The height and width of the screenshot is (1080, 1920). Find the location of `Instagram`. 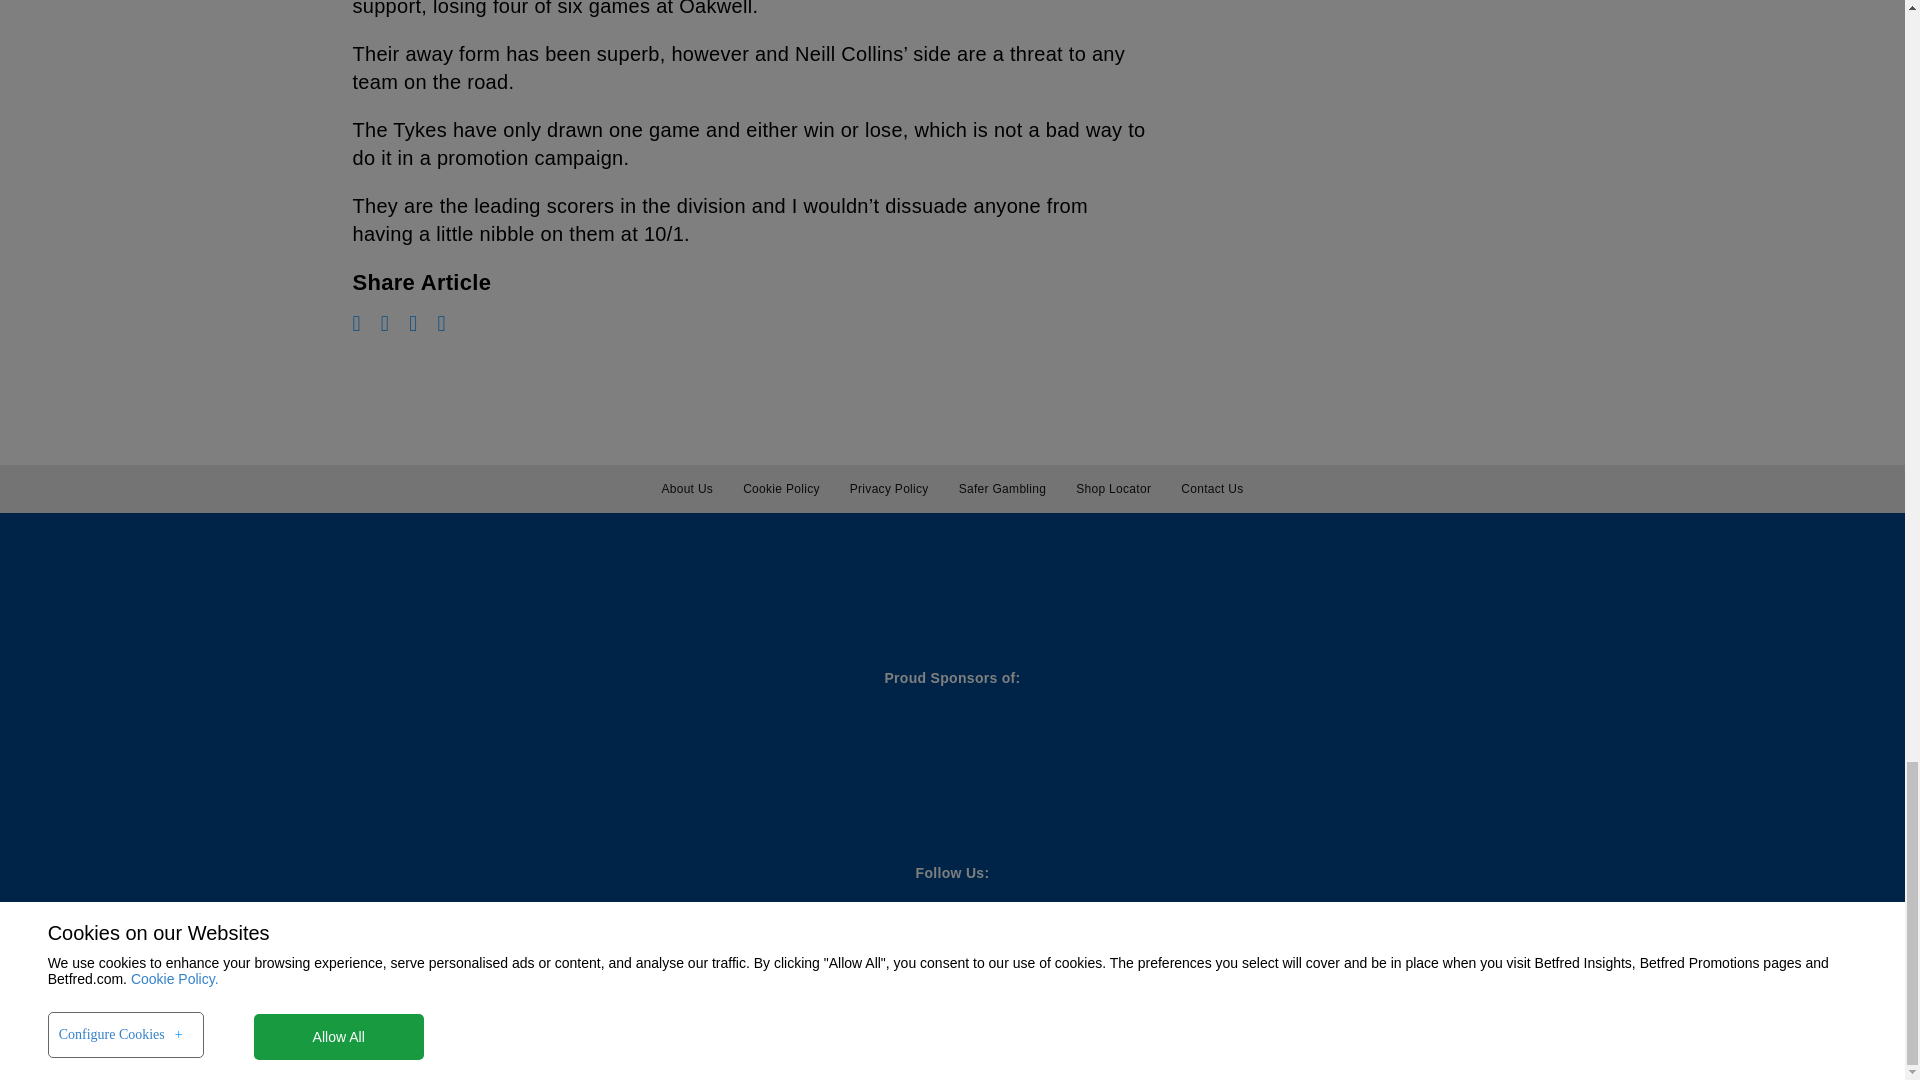

Instagram is located at coordinates (412, 324).